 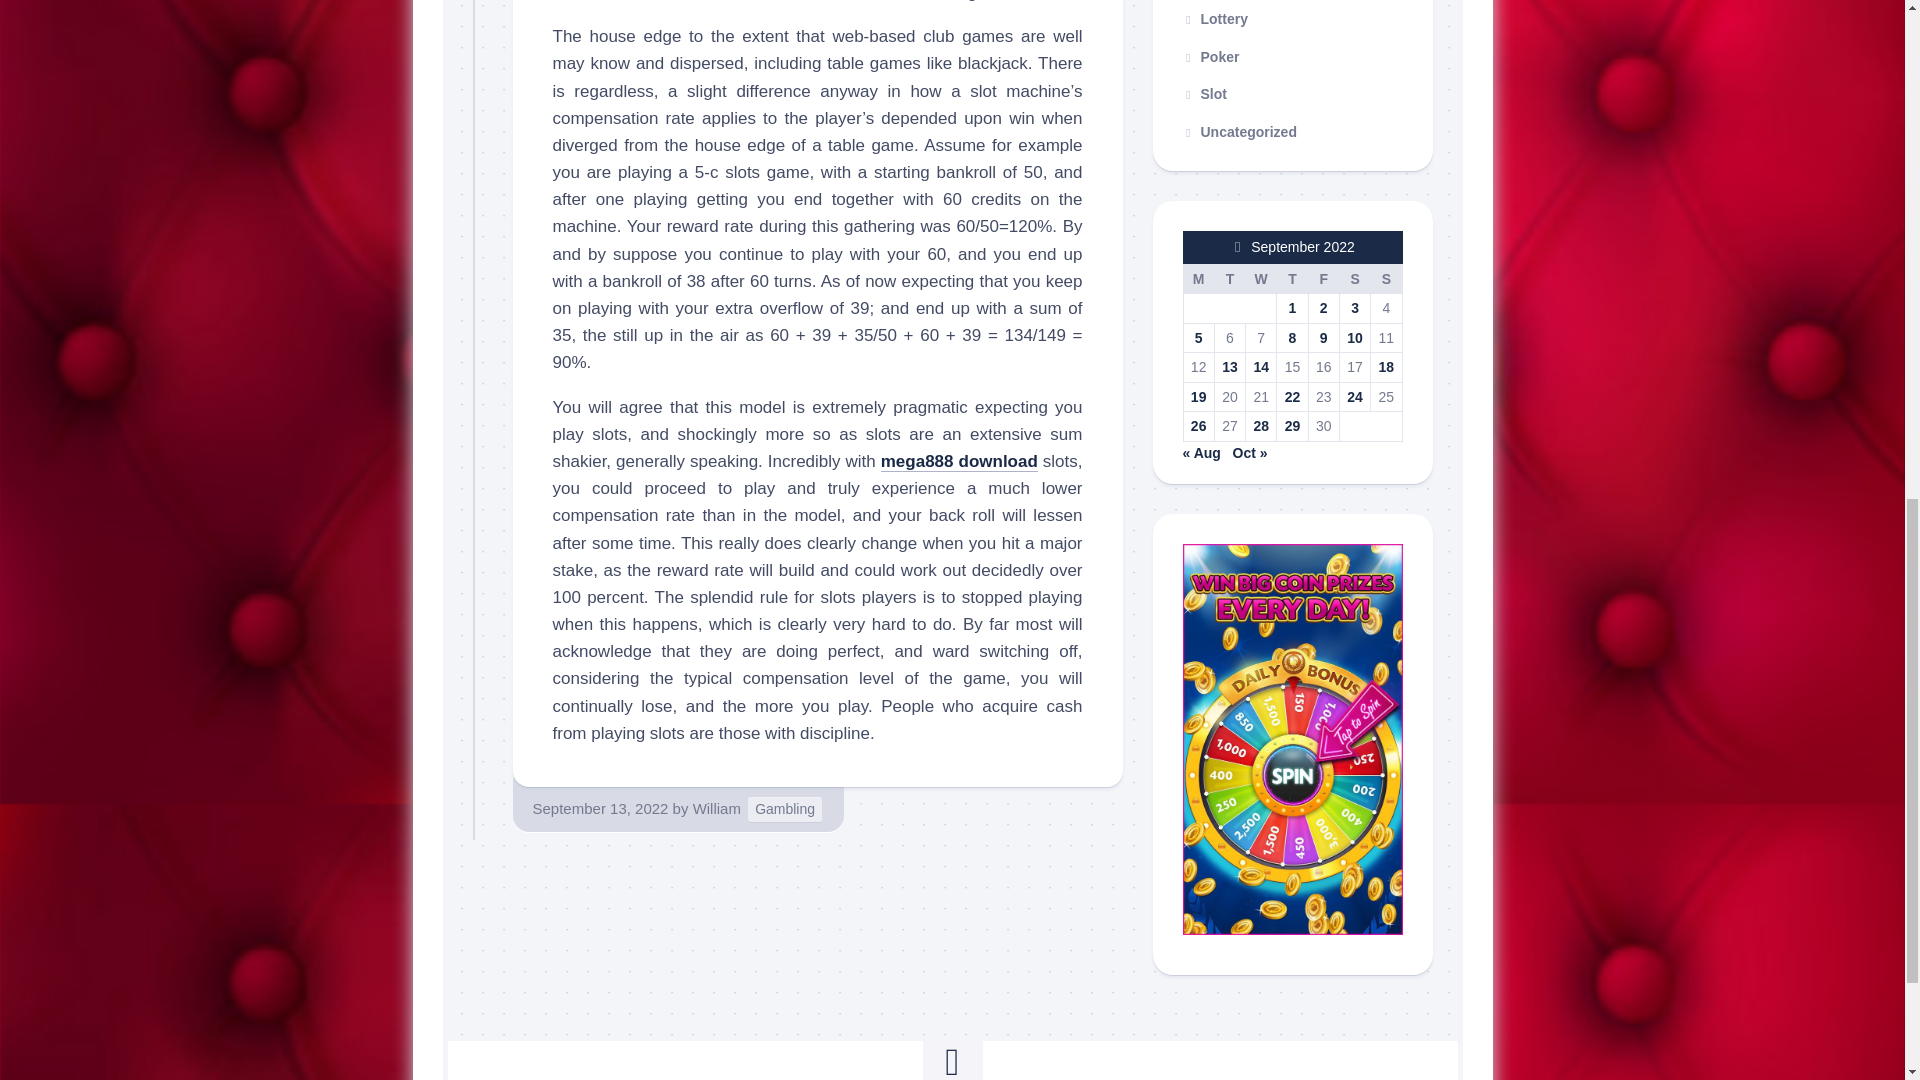 What do you see at coordinates (1210, 56) in the screenshot?
I see `Poker` at bounding box center [1210, 56].